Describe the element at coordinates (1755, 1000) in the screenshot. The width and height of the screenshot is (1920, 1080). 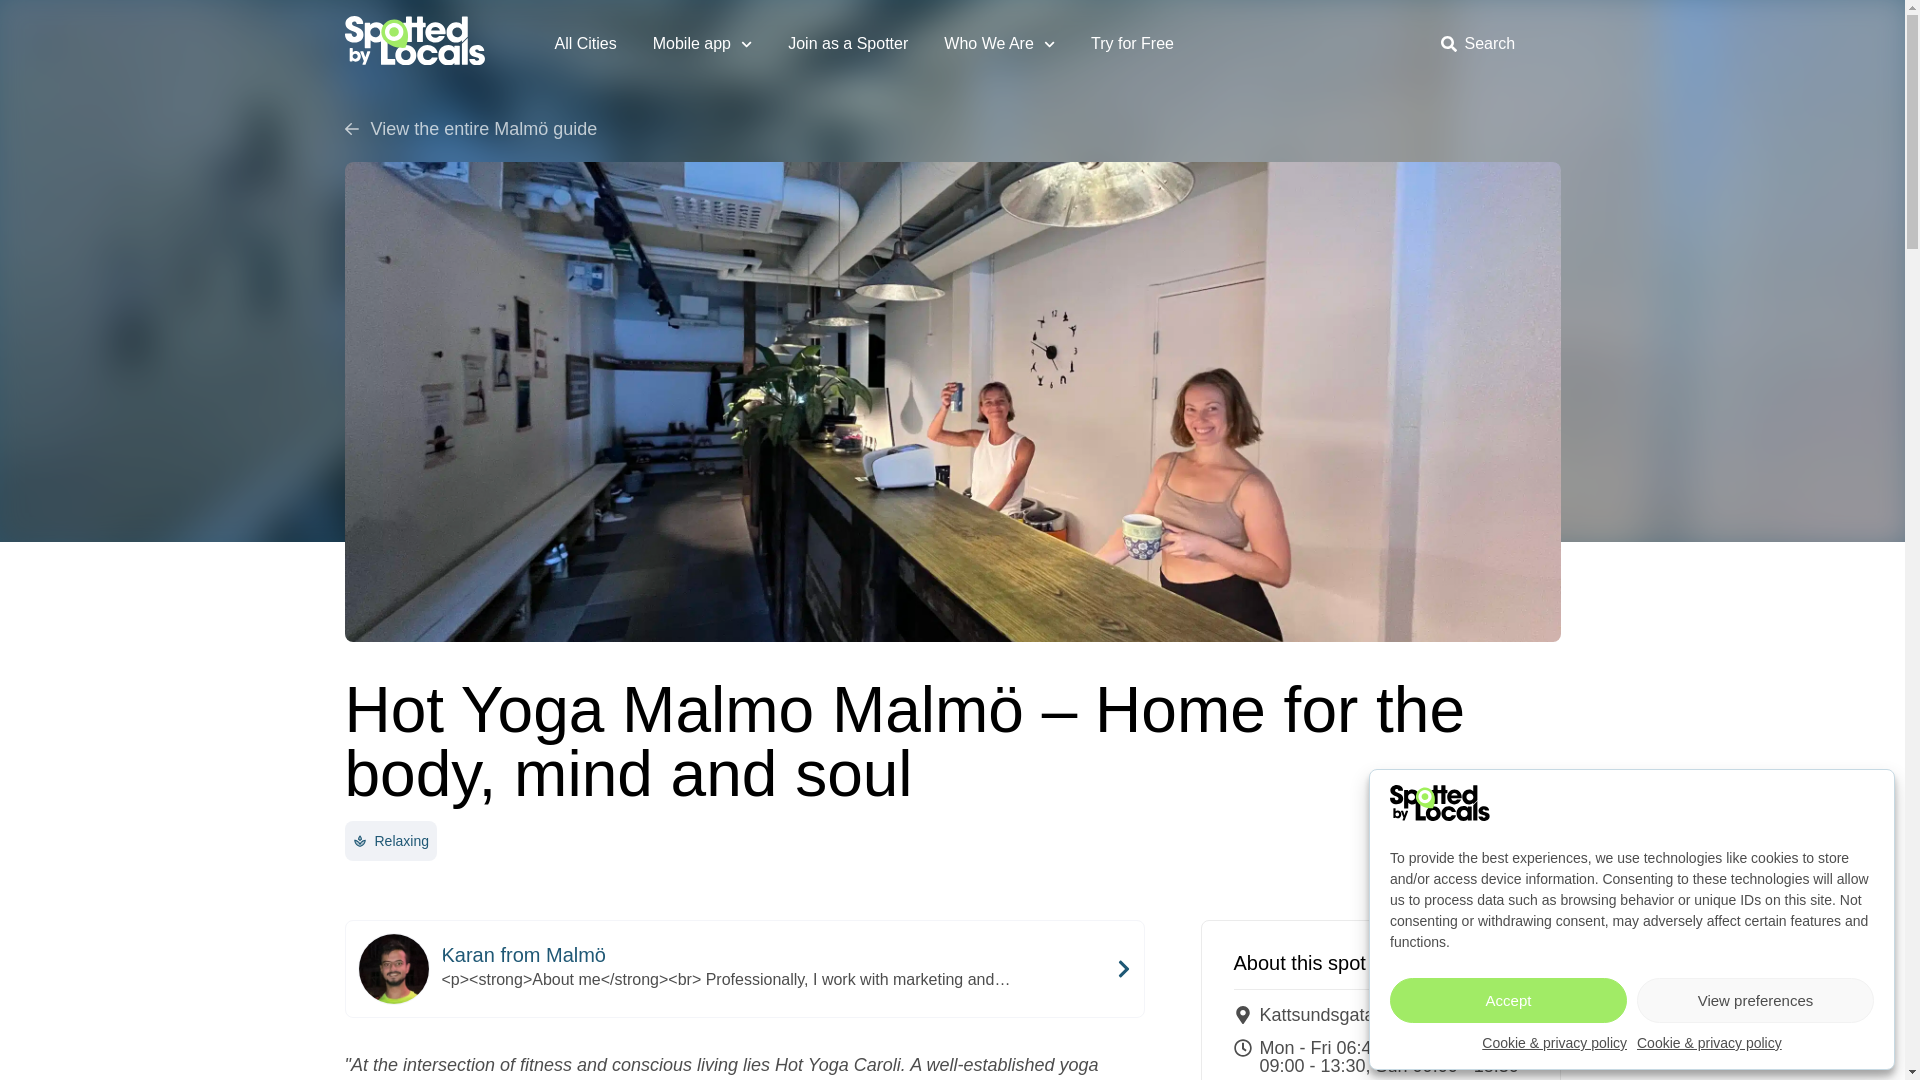
I see `View preferences` at that location.